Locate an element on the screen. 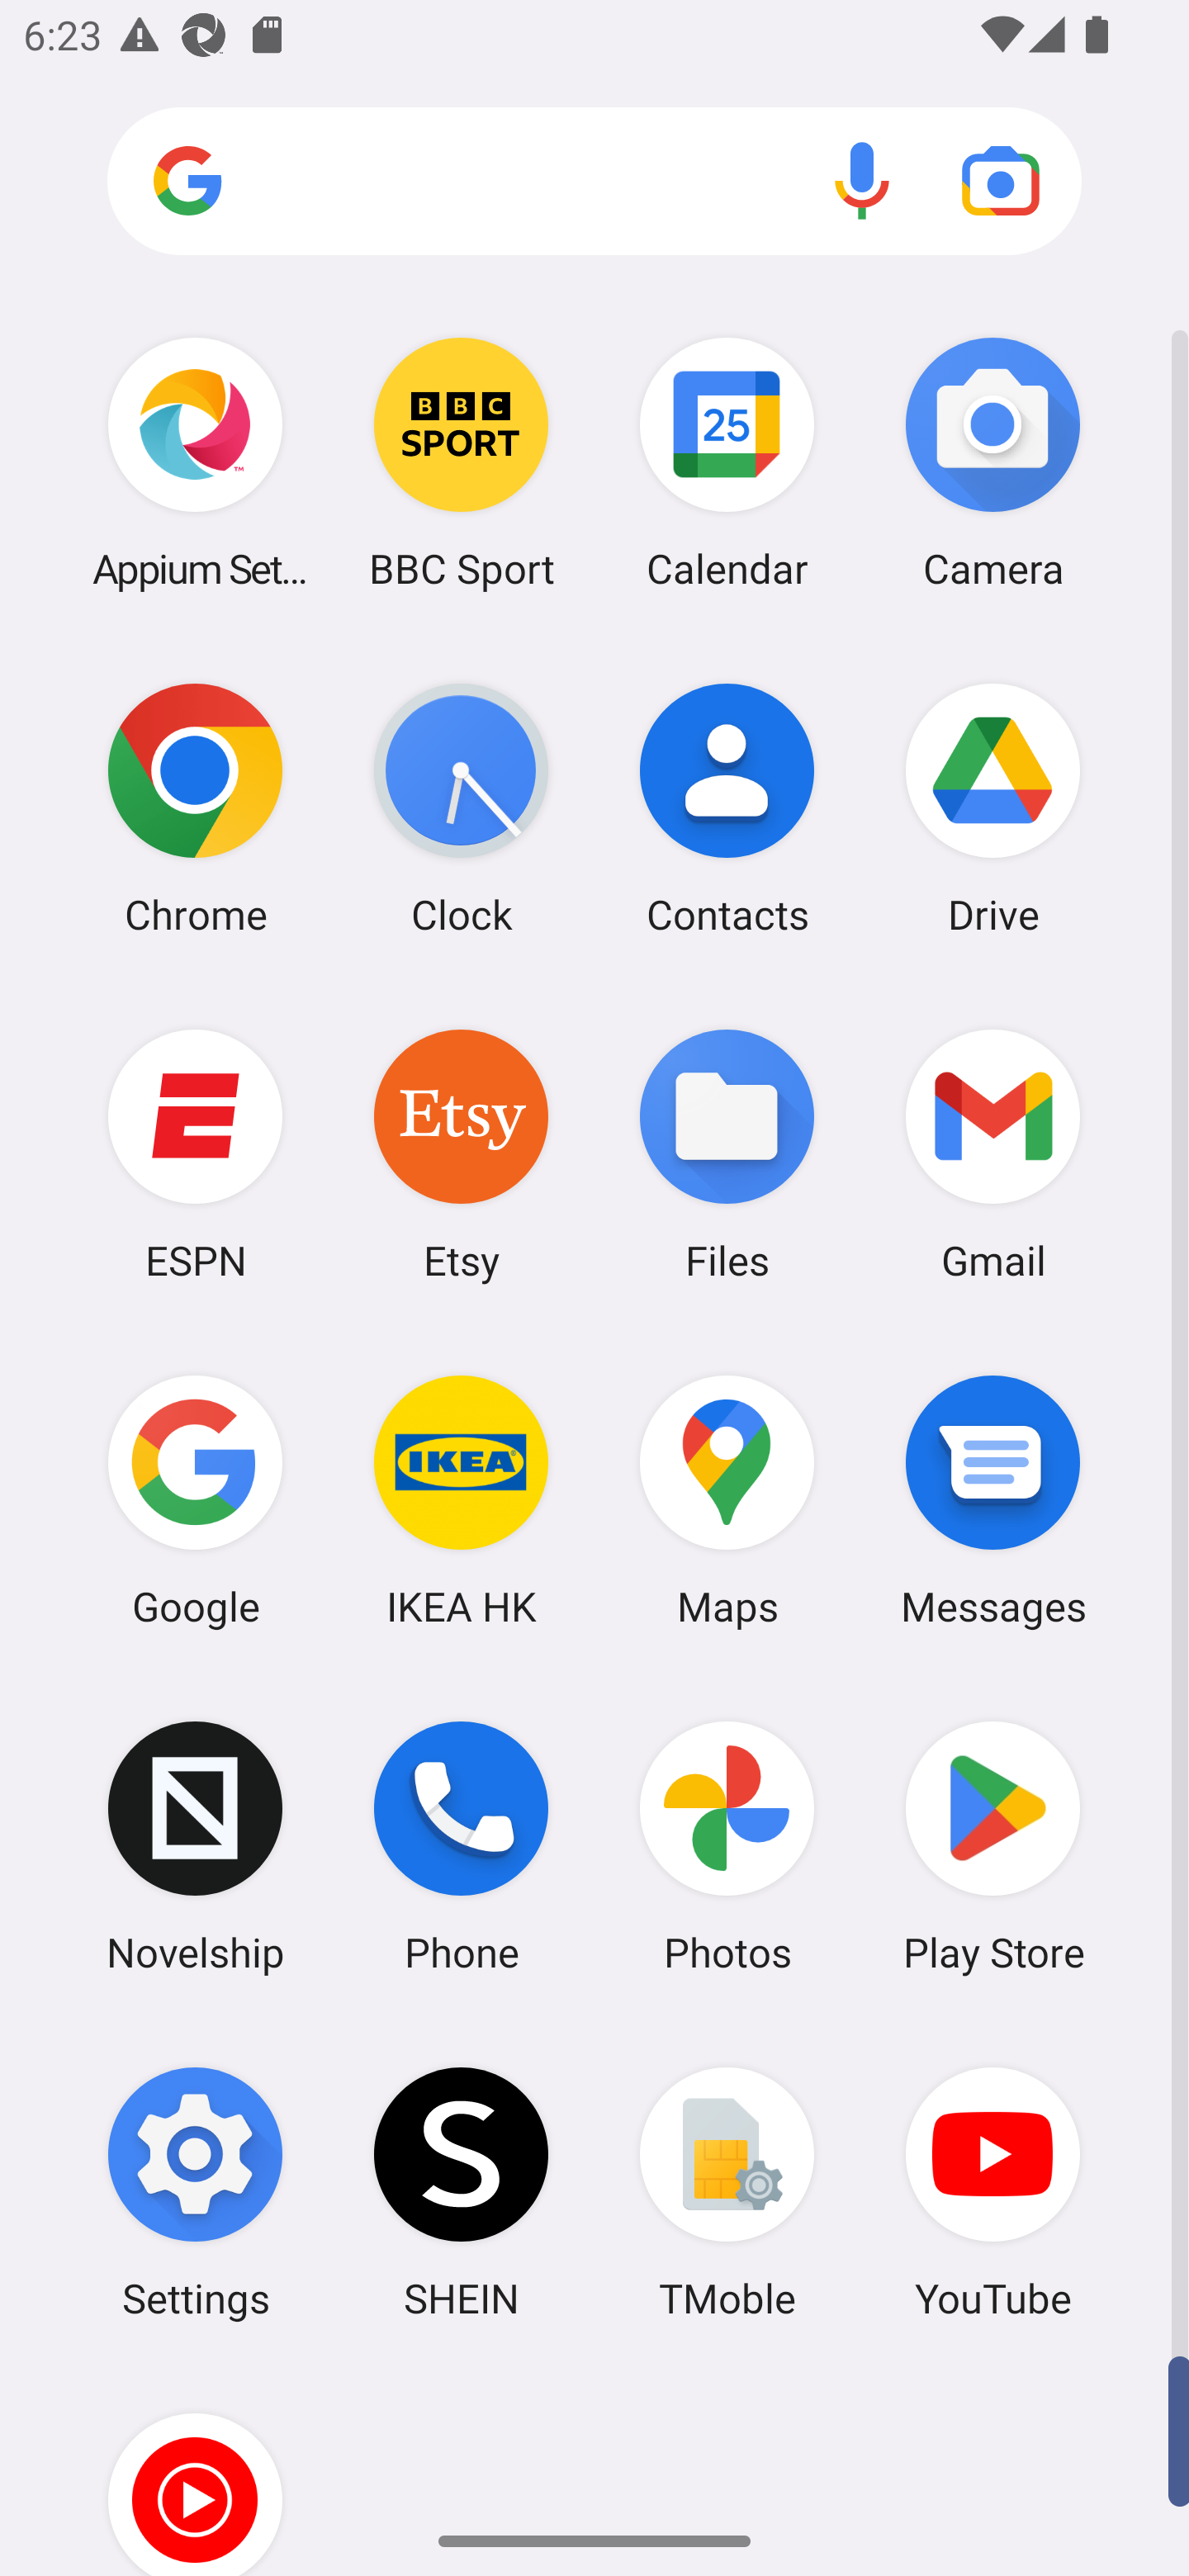 The image size is (1189, 2576). Drive is located at coordinates (992, 808).